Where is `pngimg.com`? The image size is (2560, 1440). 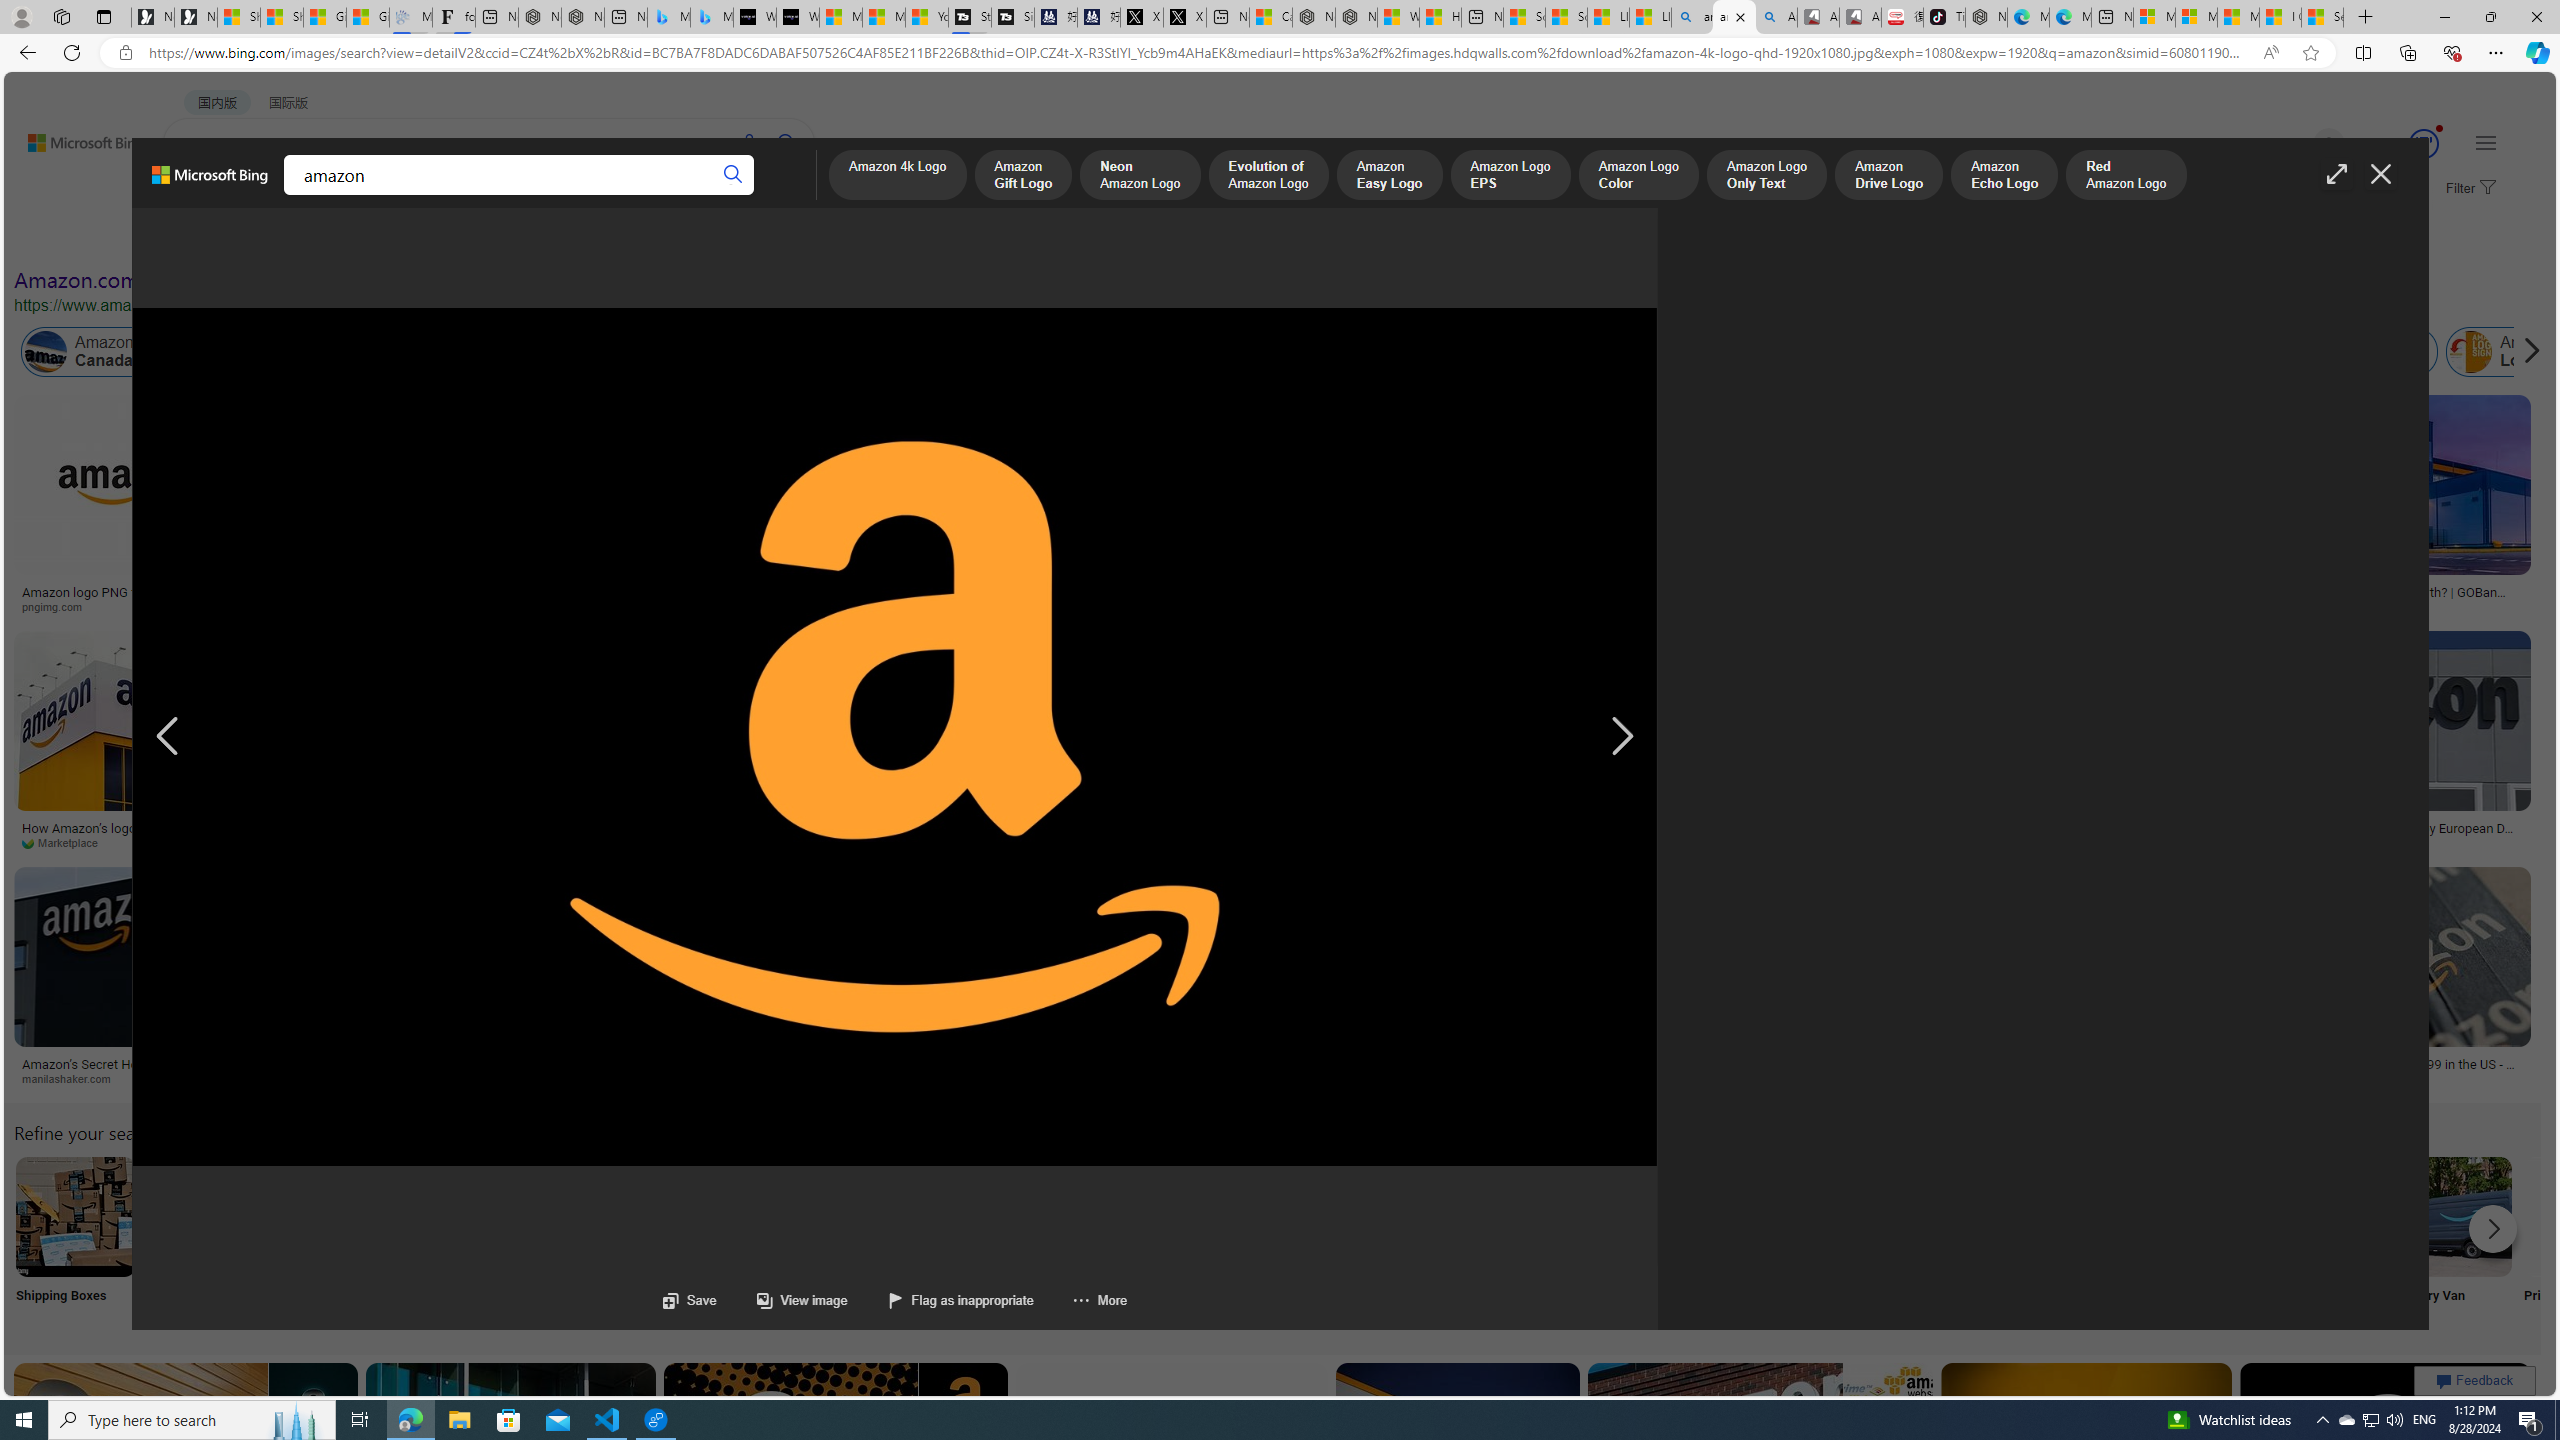
pngimg.com is located at coordinates (60, 606).